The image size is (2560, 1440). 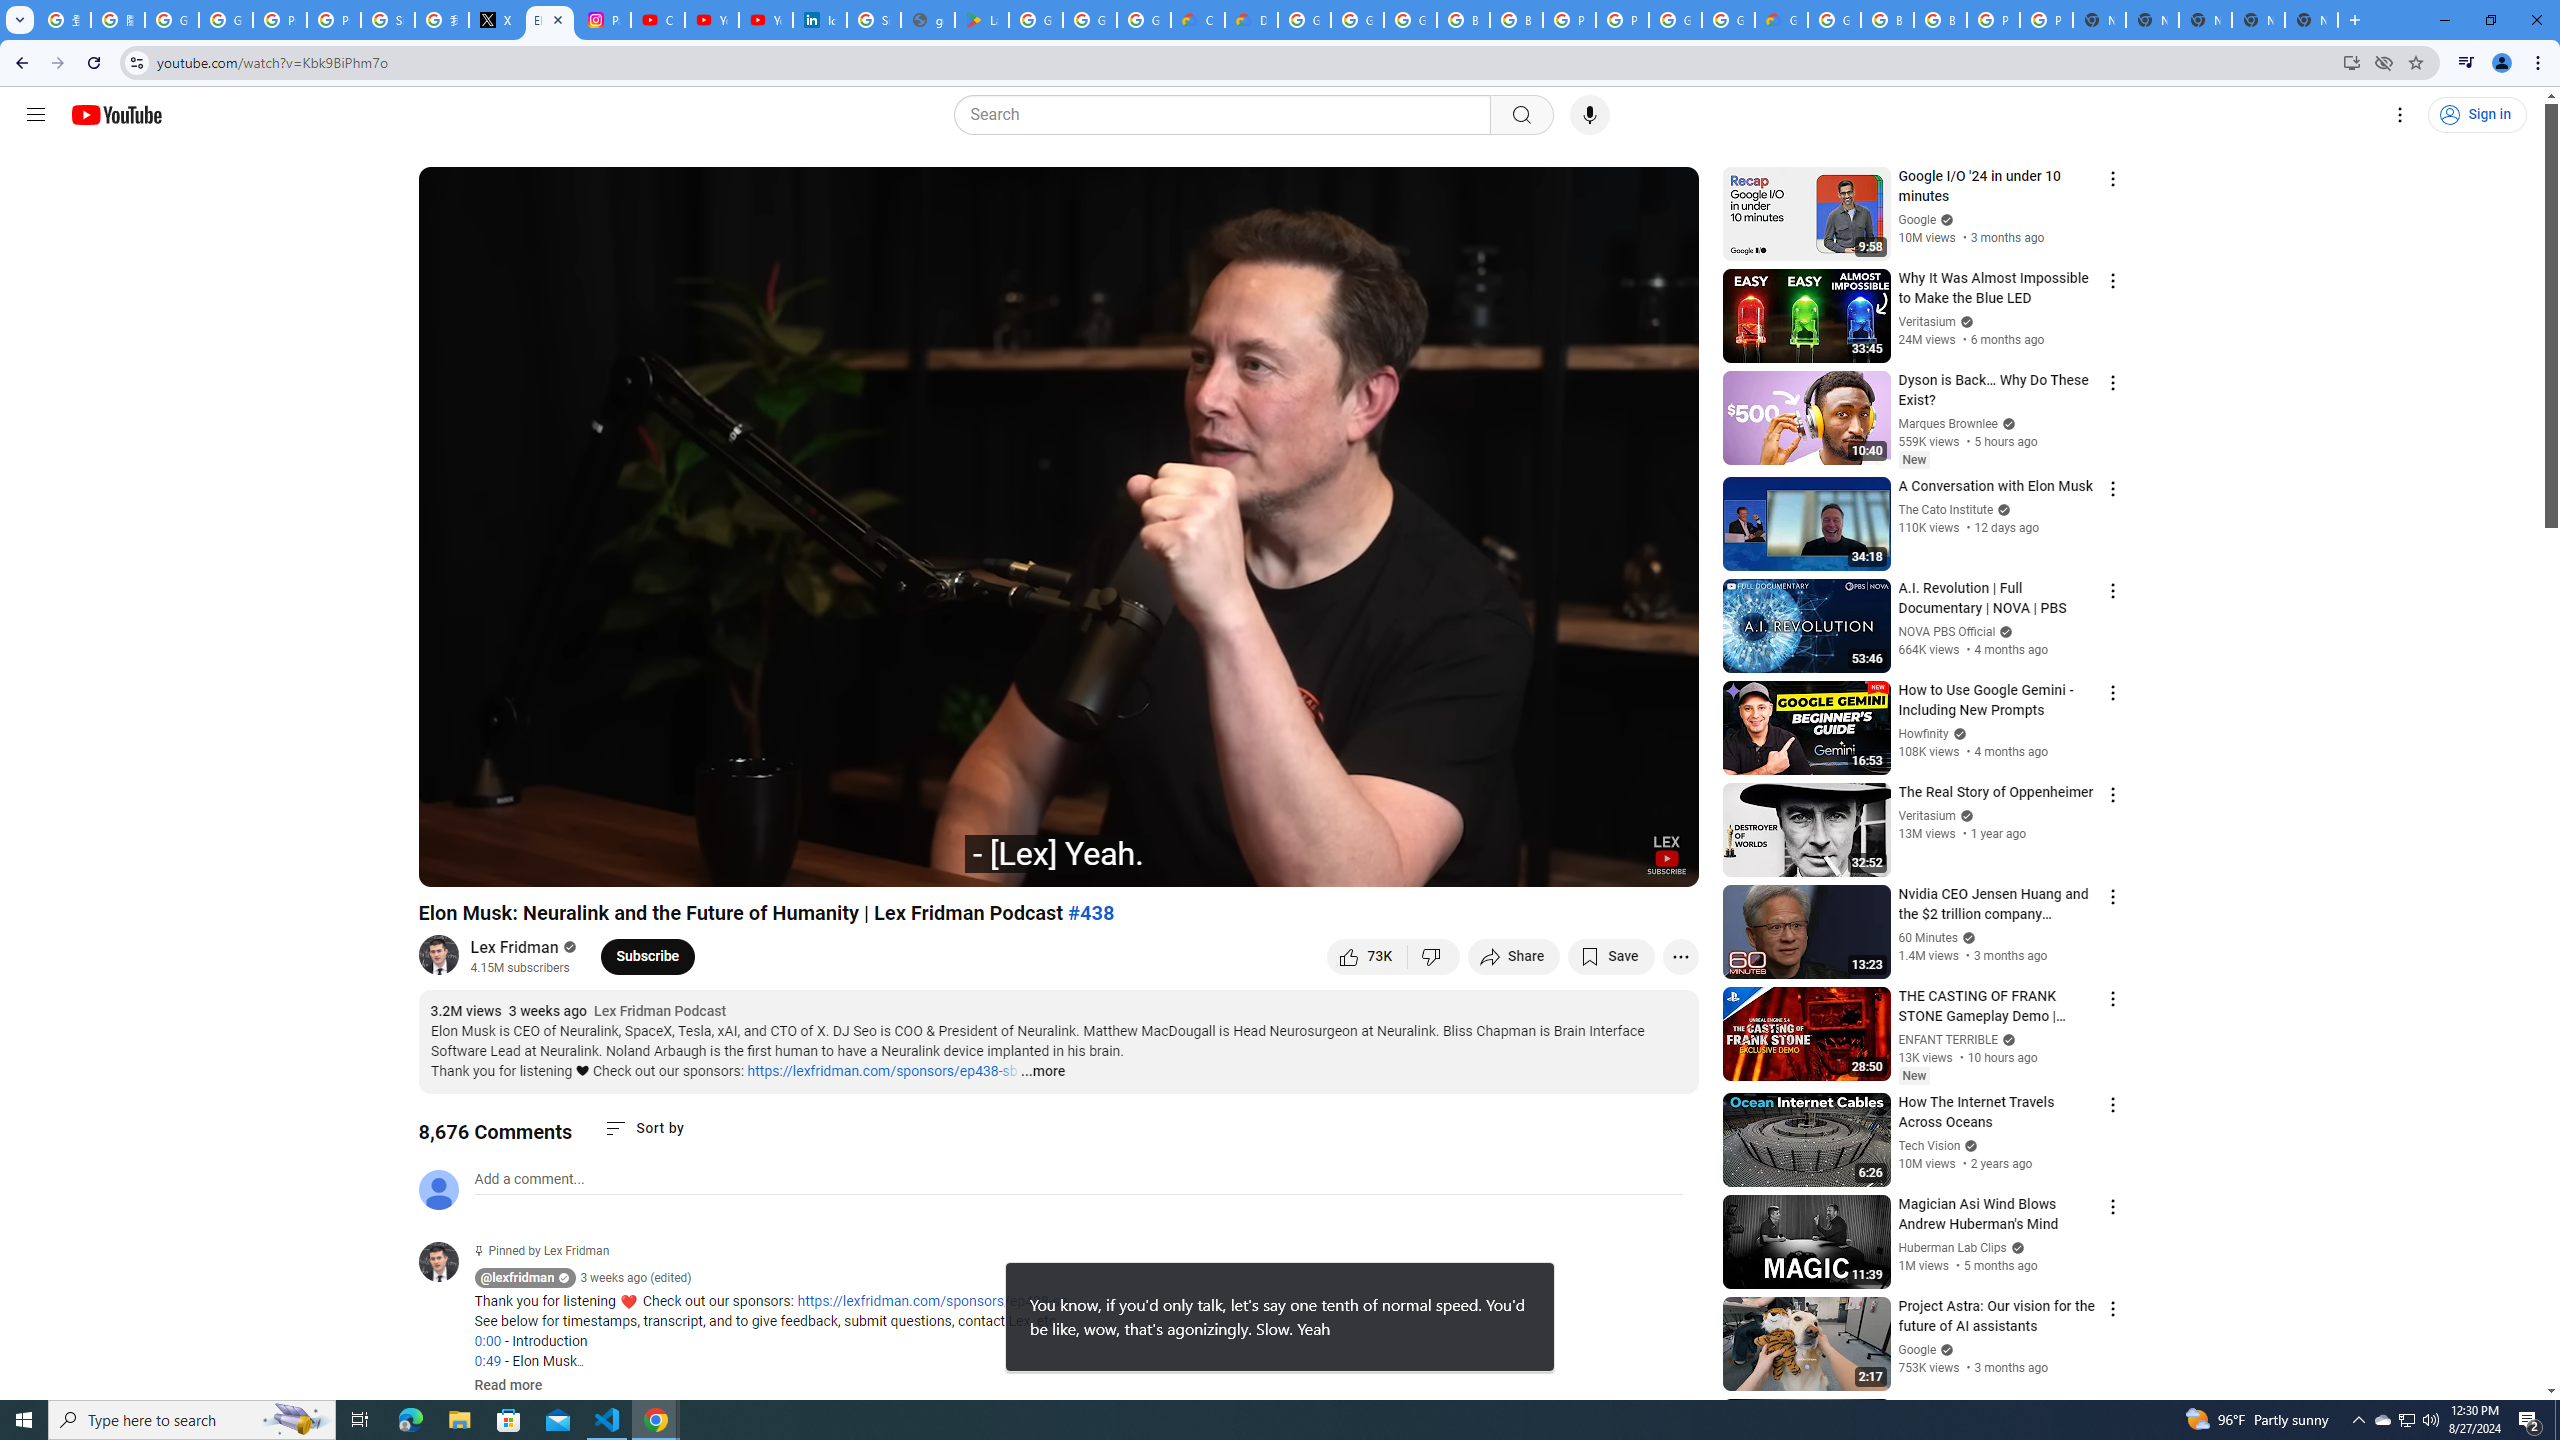 What do you see at coordinates (453, 863) in the screenshot?
I see `Play (k)` at bounding box center [453, 863].